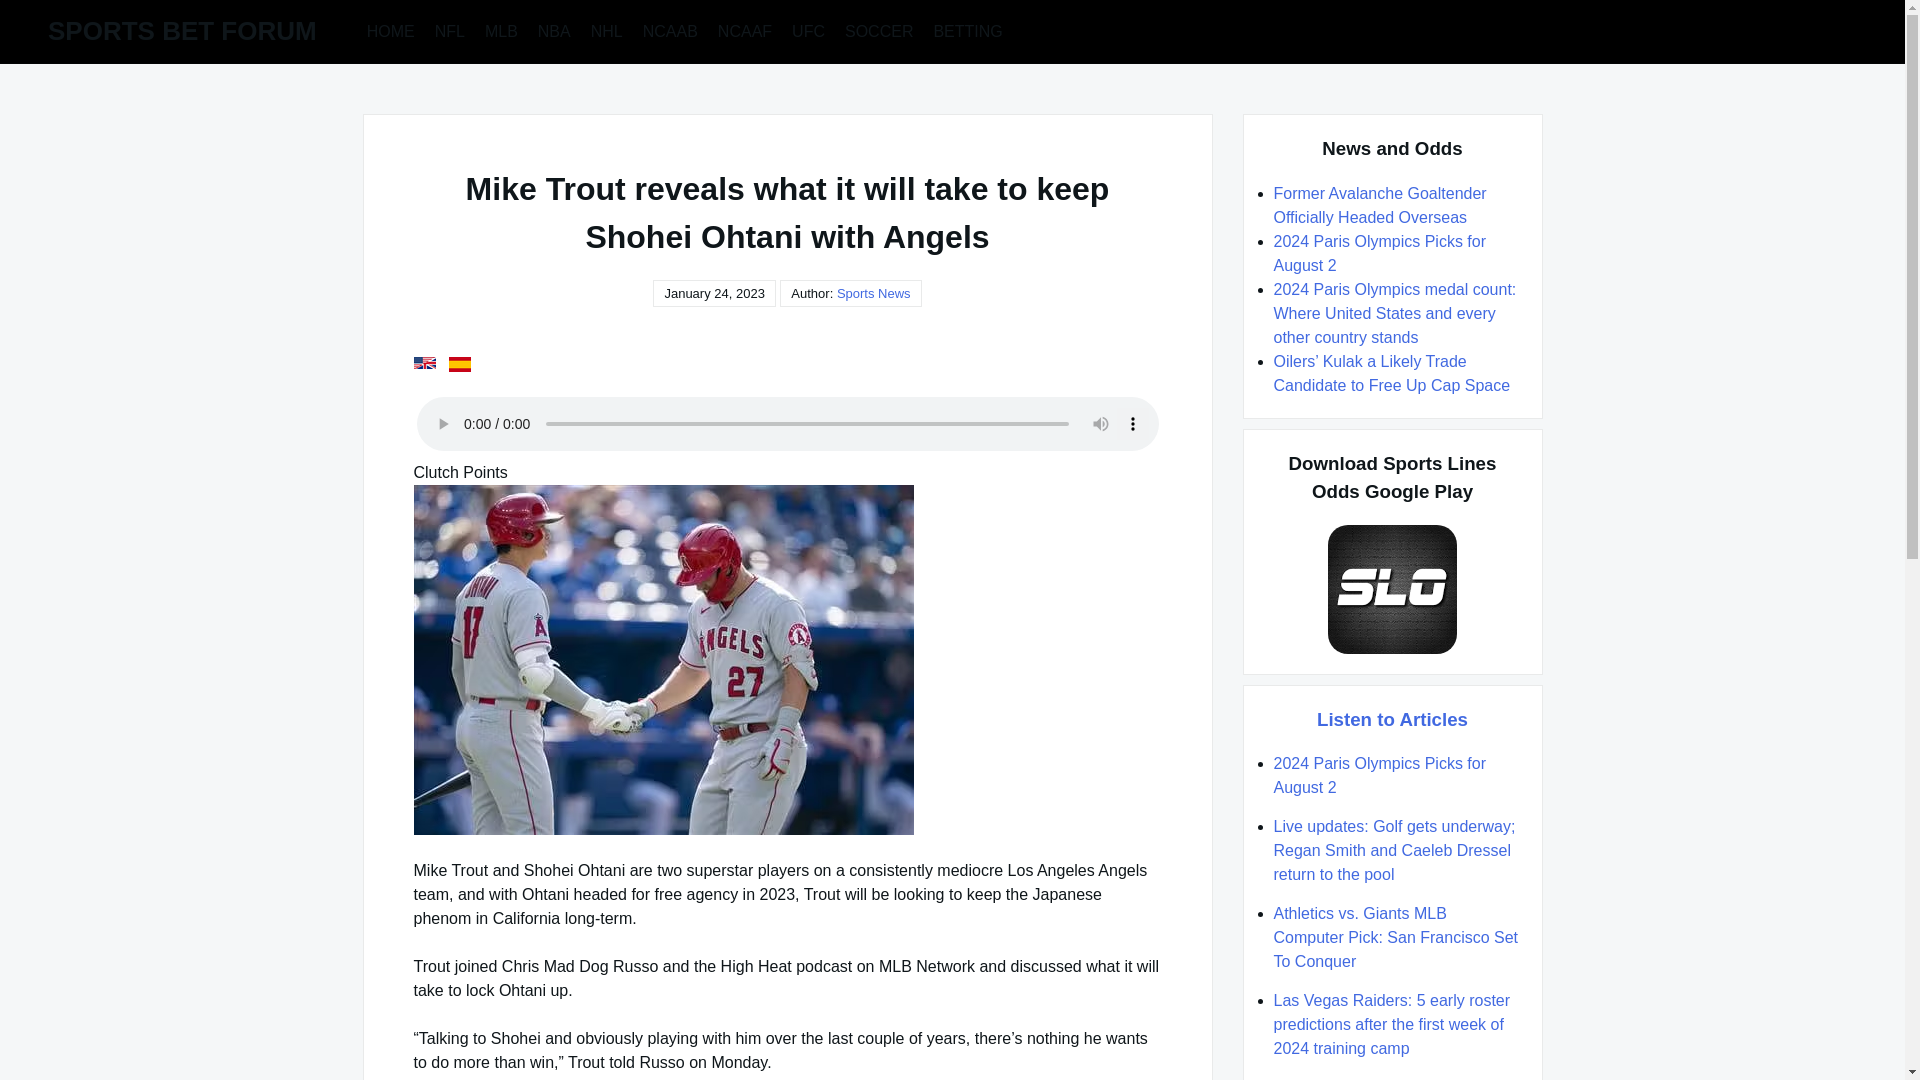  What do you see at coordinates (744, 30) in the screenshot?
I see `NCAAF` at bounding box center [744, 30].